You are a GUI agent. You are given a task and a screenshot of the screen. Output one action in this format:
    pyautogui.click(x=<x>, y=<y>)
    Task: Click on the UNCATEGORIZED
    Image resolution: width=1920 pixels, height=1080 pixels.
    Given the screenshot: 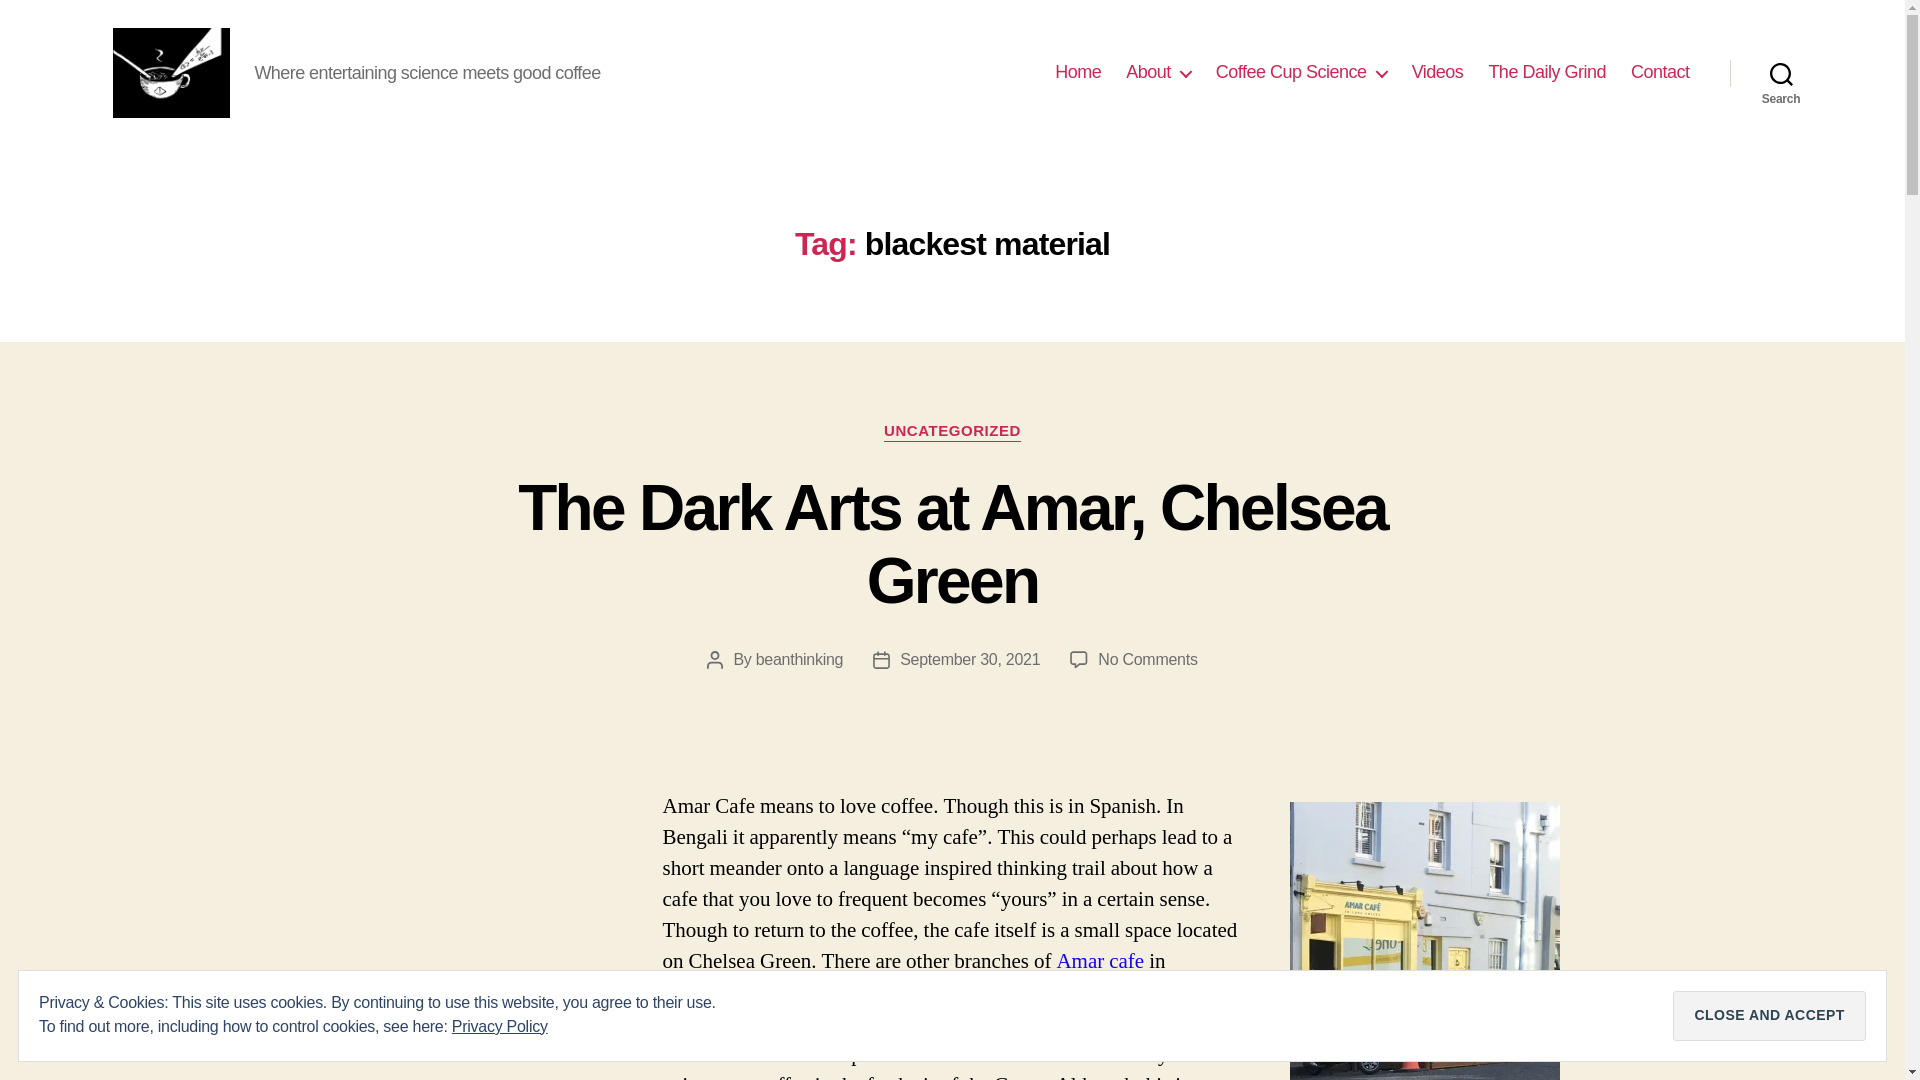 What is the action you would take?
    pyautogui.click(x=952, y=432)
    